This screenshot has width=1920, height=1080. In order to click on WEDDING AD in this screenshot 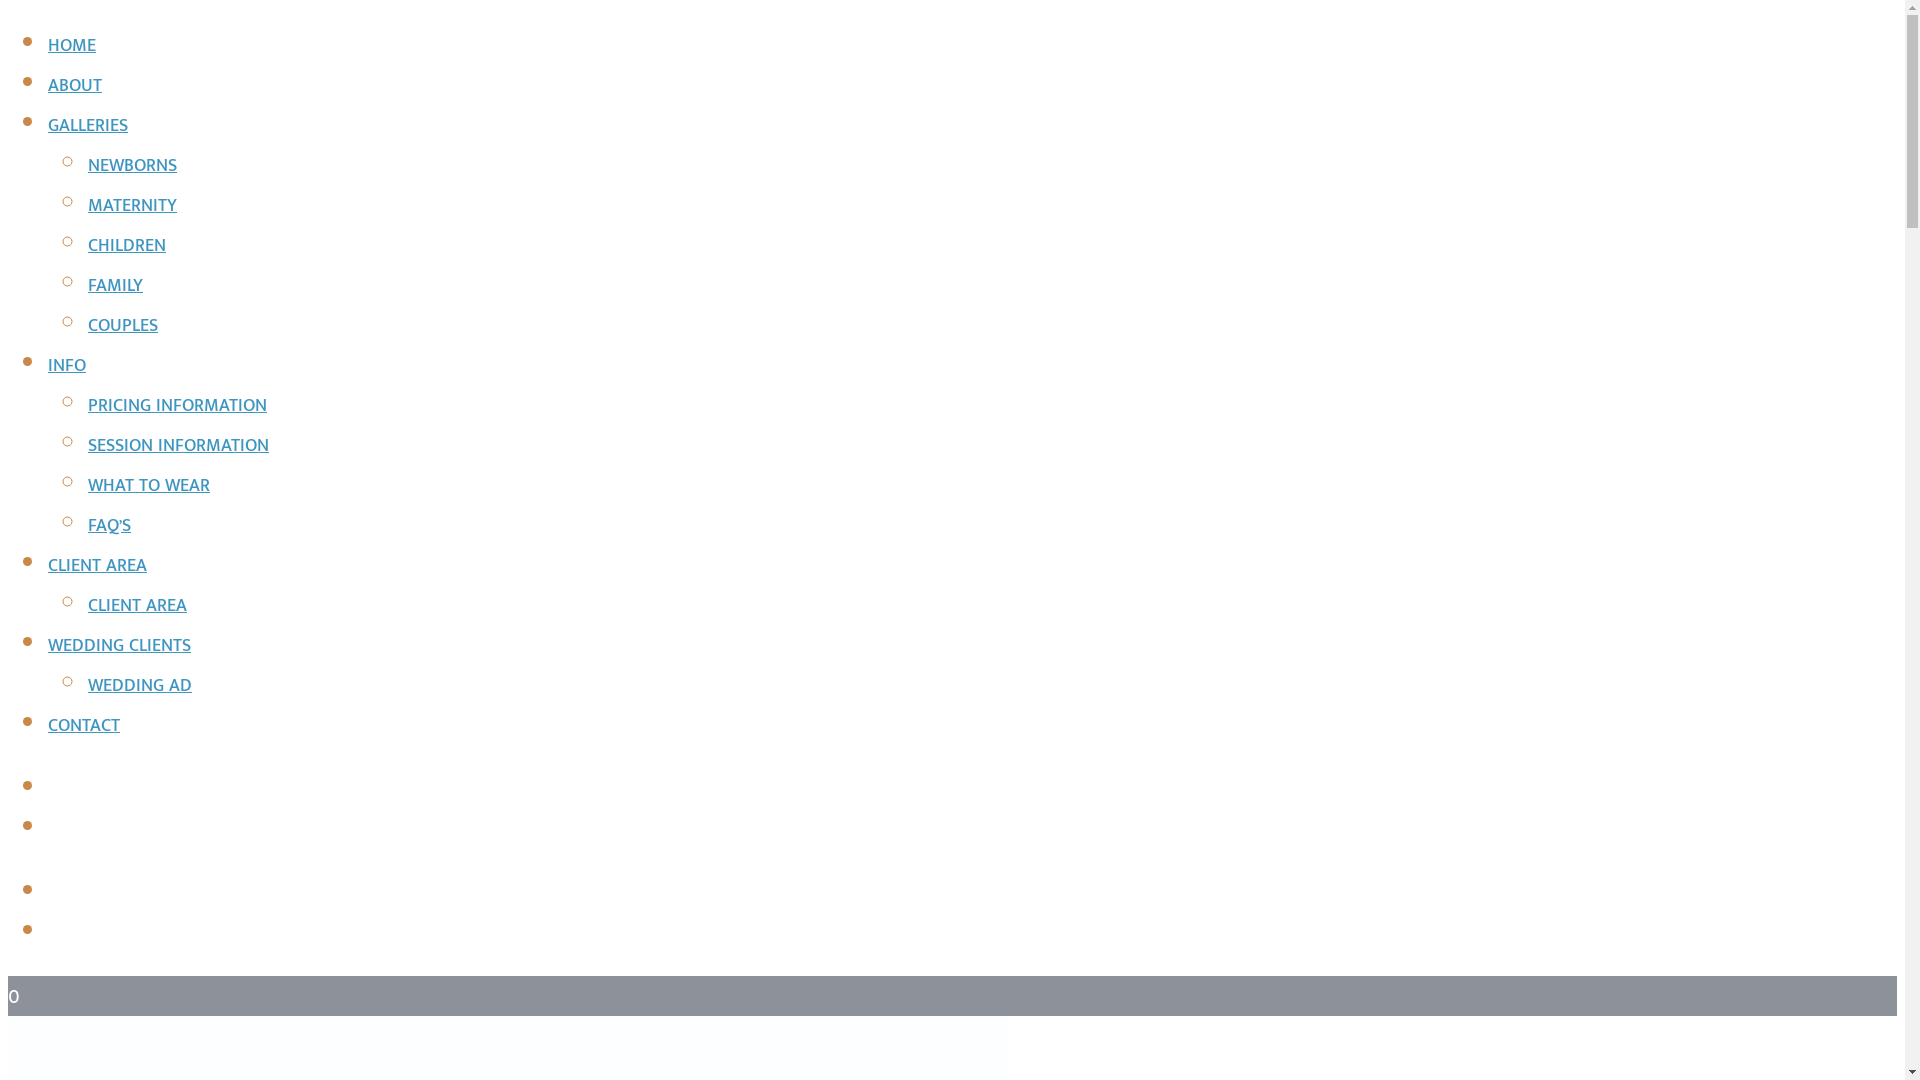, I will do `click(140, 686)`.